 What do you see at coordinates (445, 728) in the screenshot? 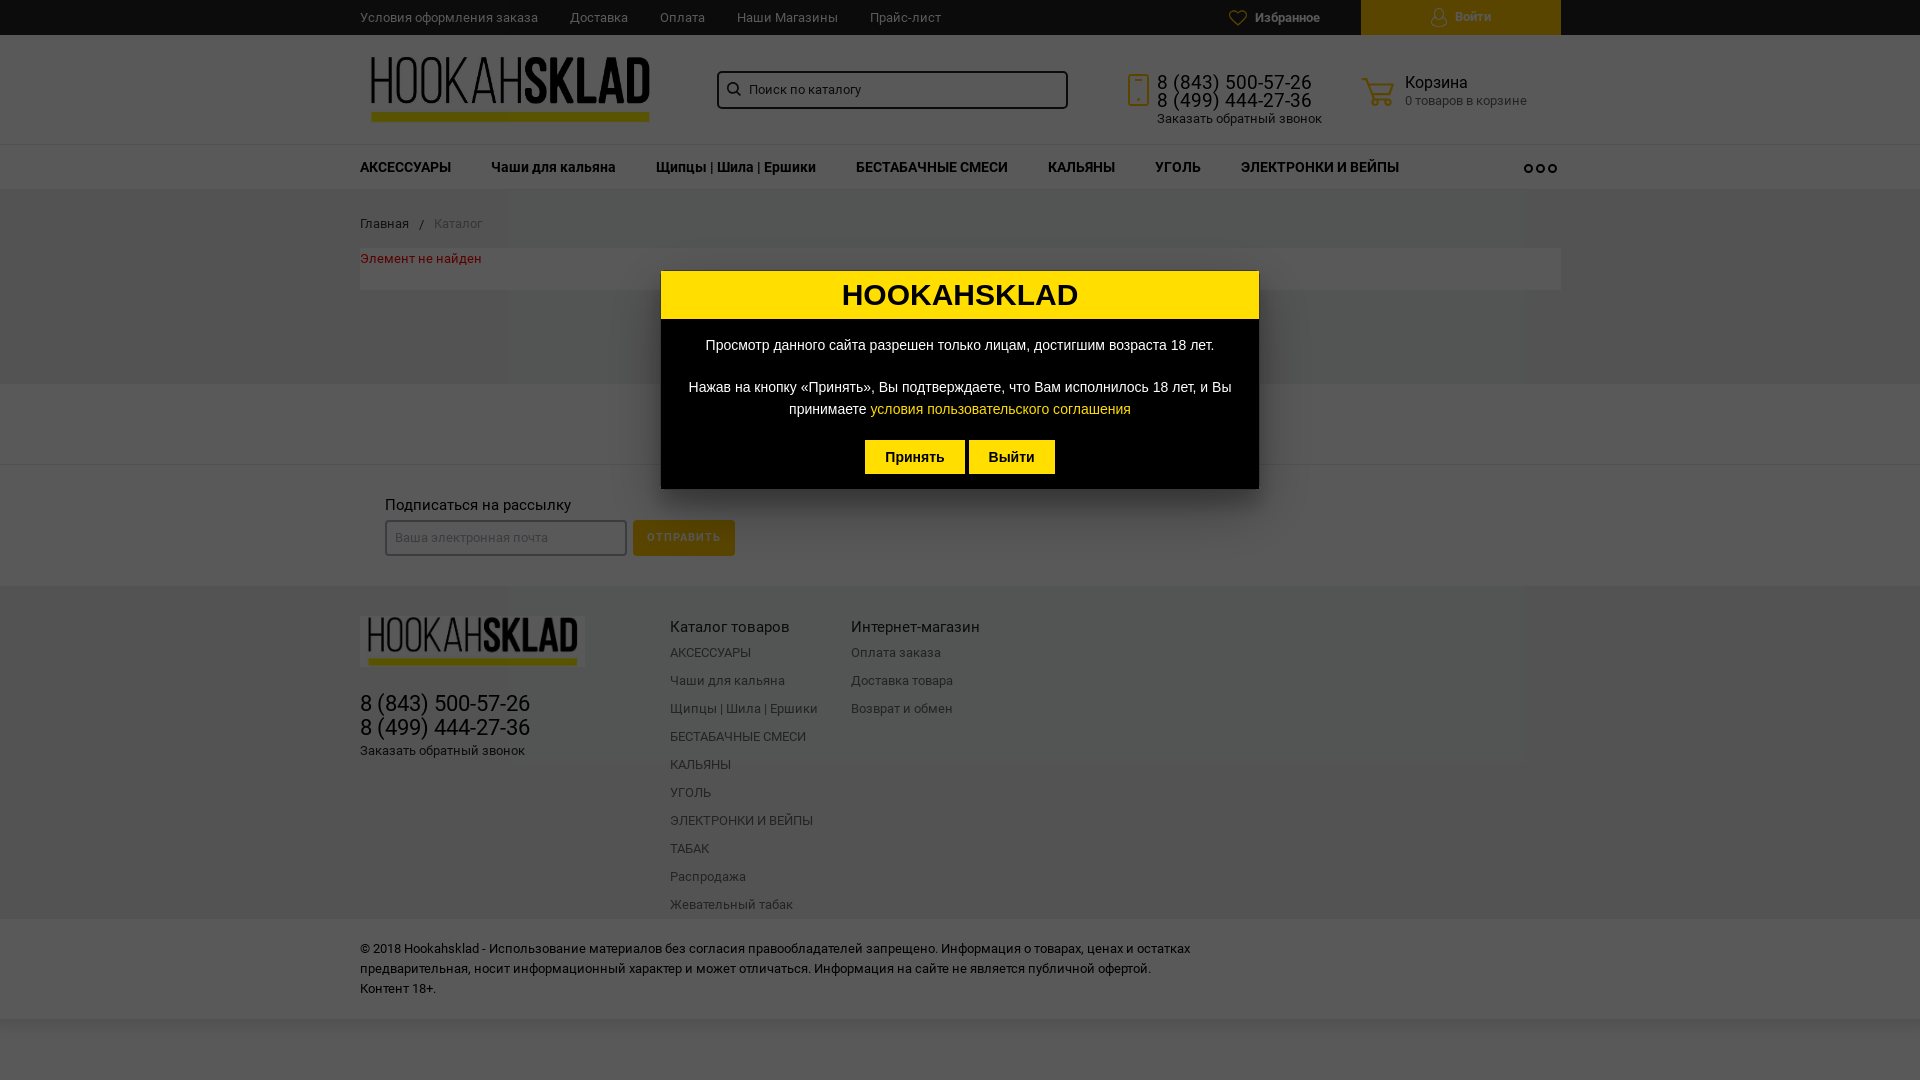
I see `8 (499) 444-27-36` at bounding box center [445, 728].